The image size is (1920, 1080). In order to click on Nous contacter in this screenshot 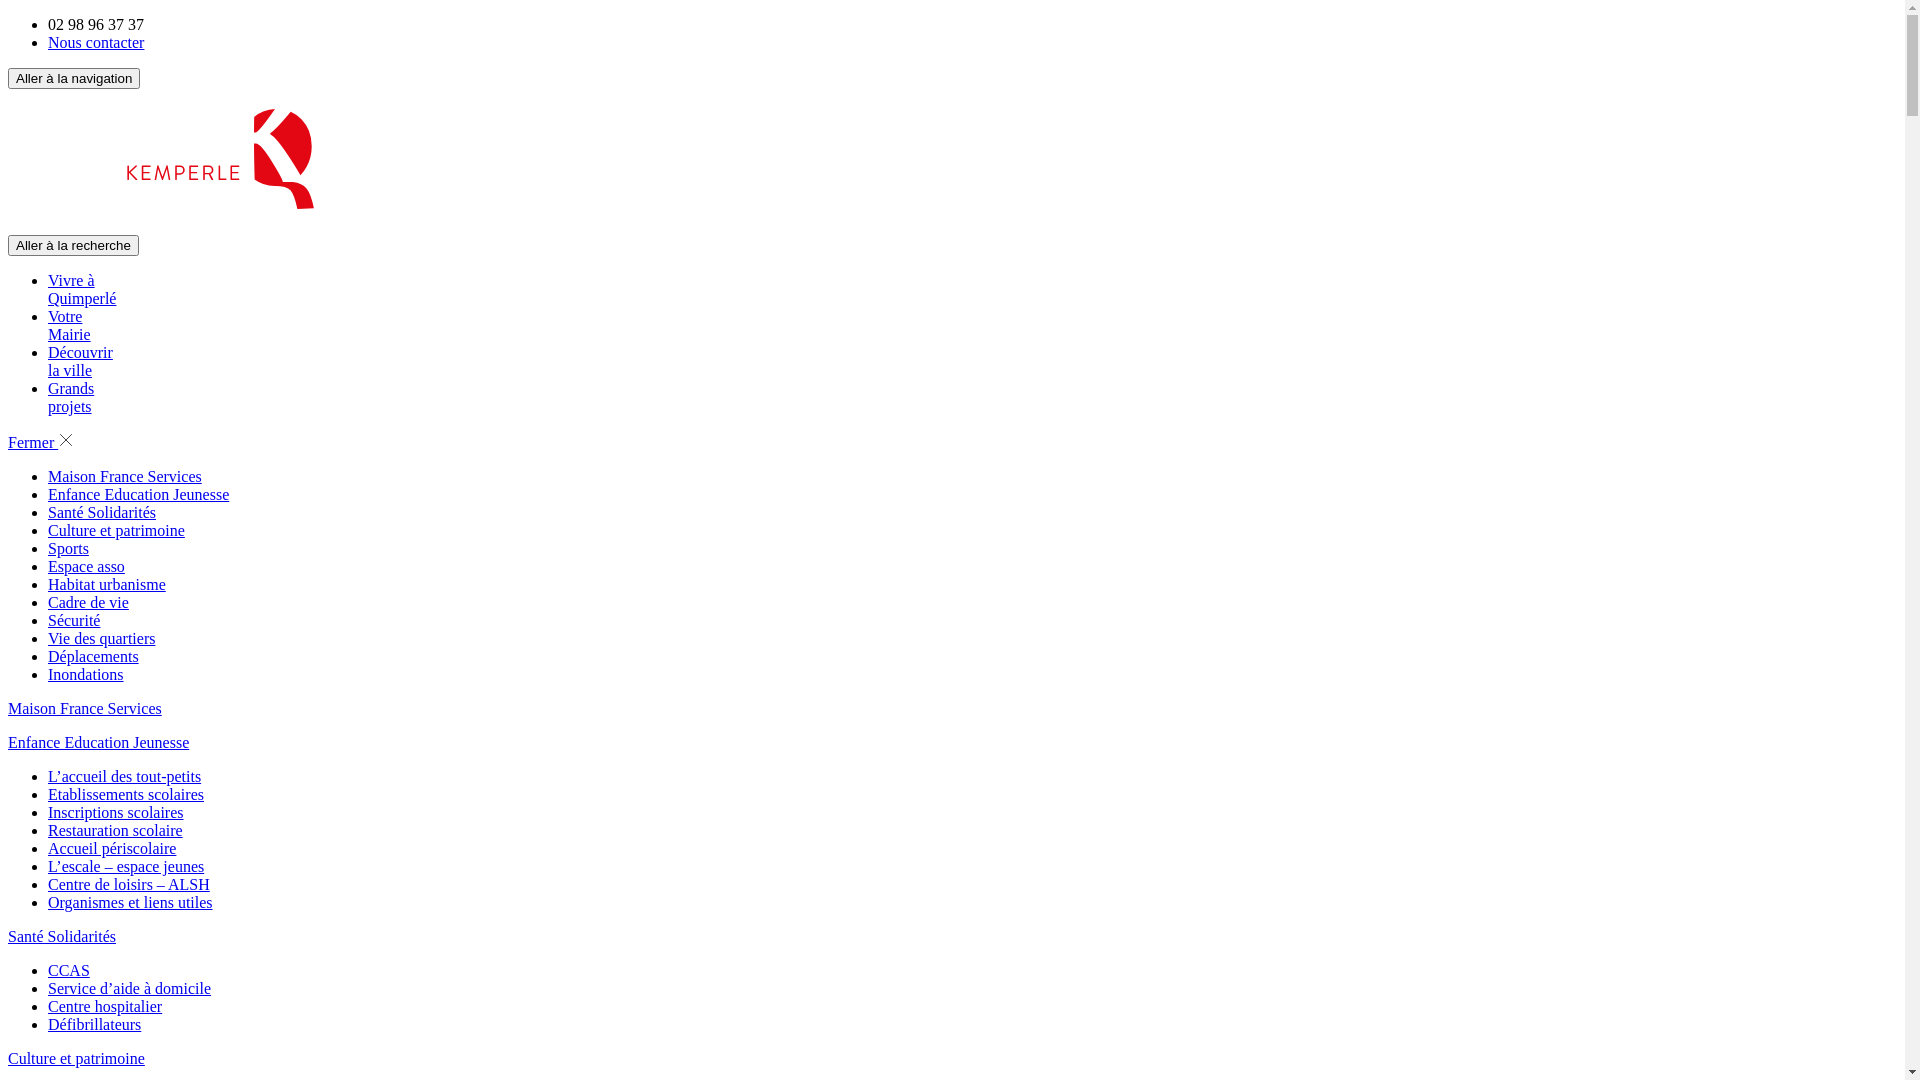, I will do `click(96, 42)`.